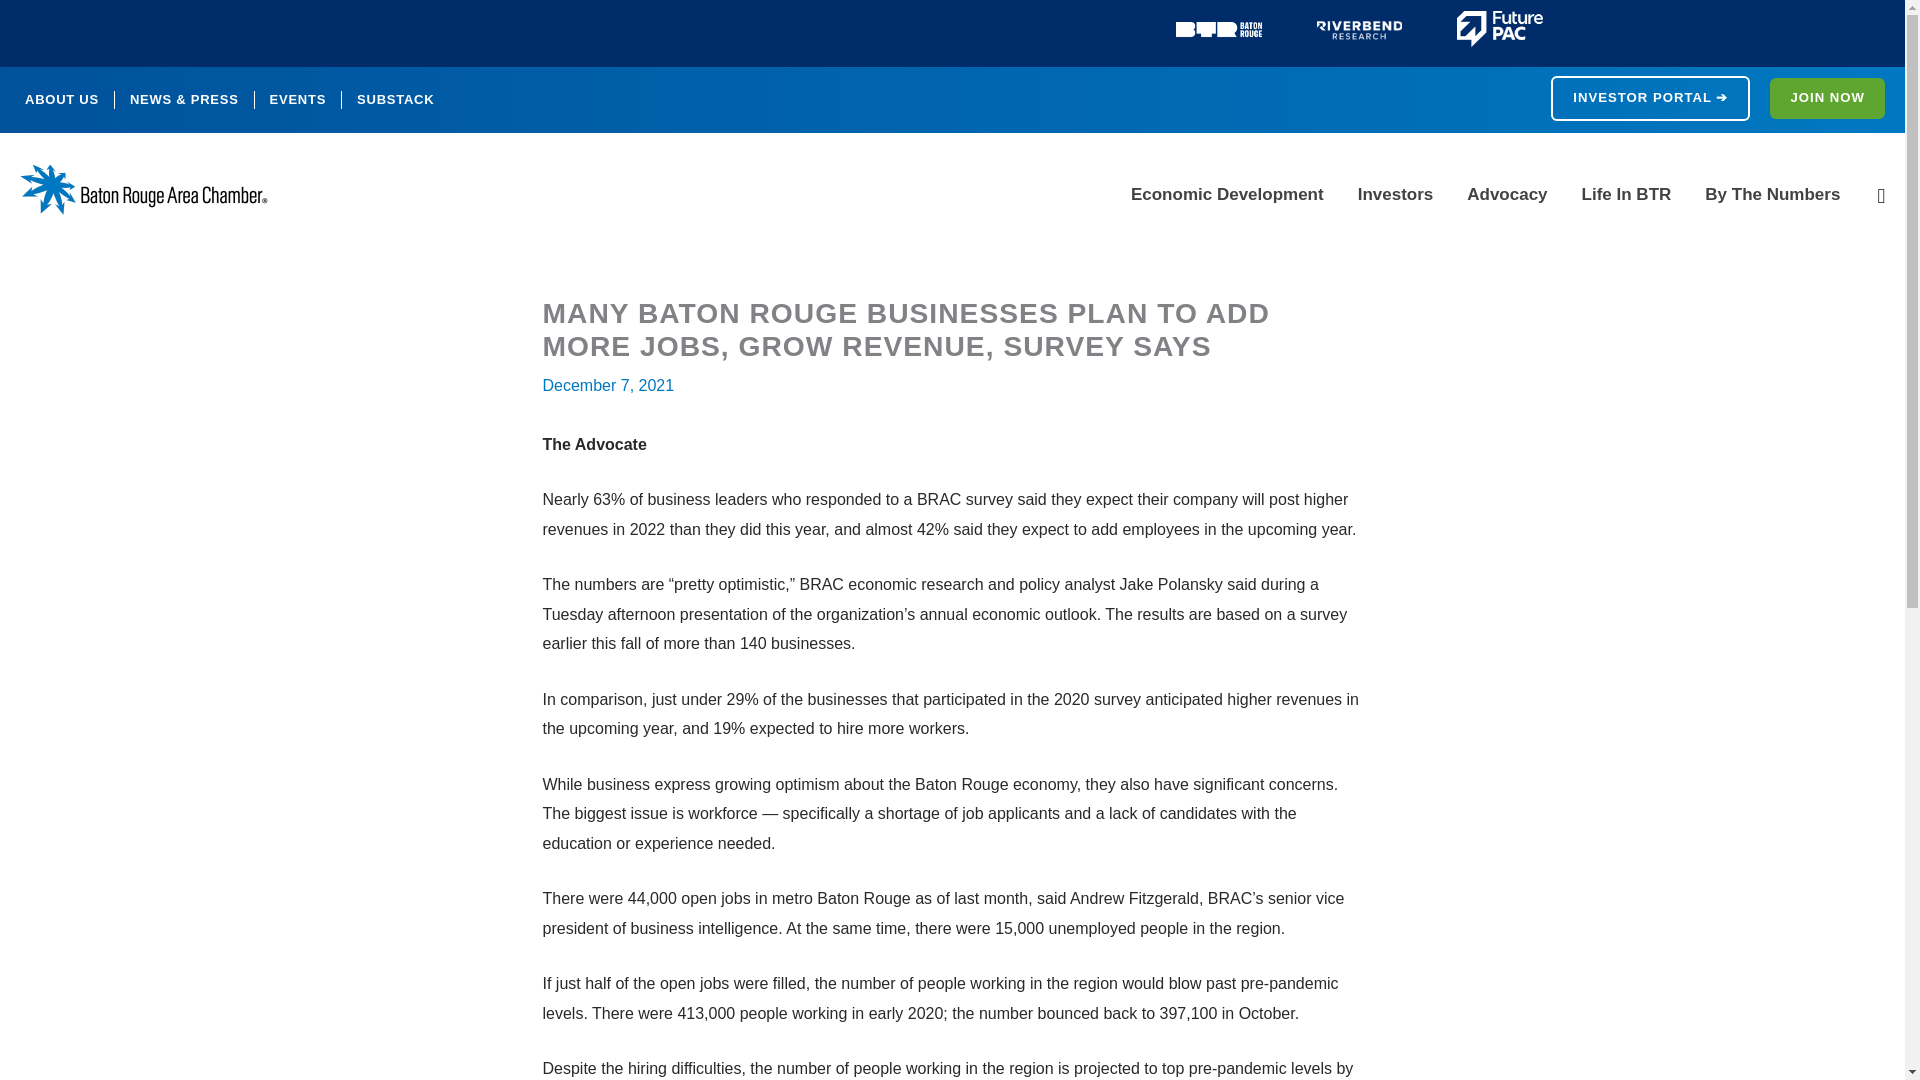 The width and height of the screenshot is (1920, 1080). I want to click on BRAC-Program-FuturePAC, so click(1500, 28).